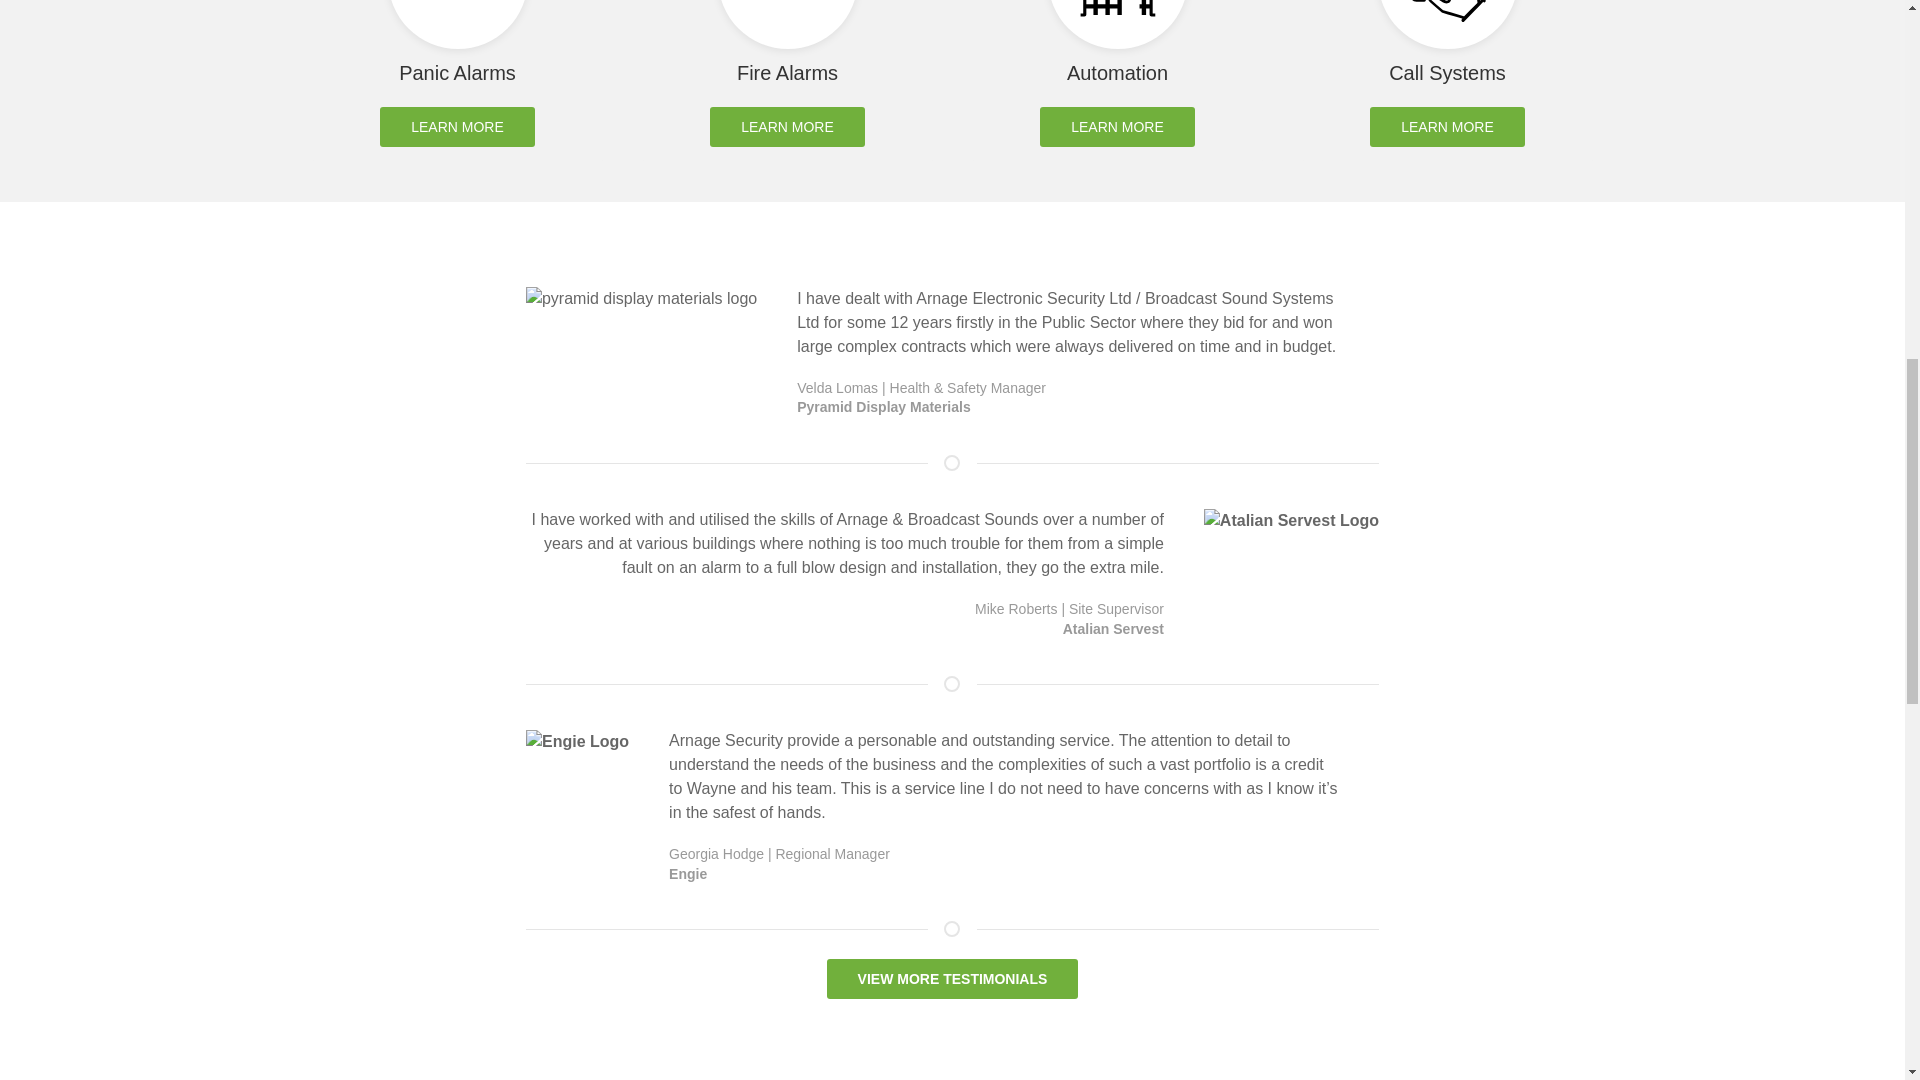  Describe the element at coordinates (458, 126) in the screenshot. I see `LEARN MORE` at that location.